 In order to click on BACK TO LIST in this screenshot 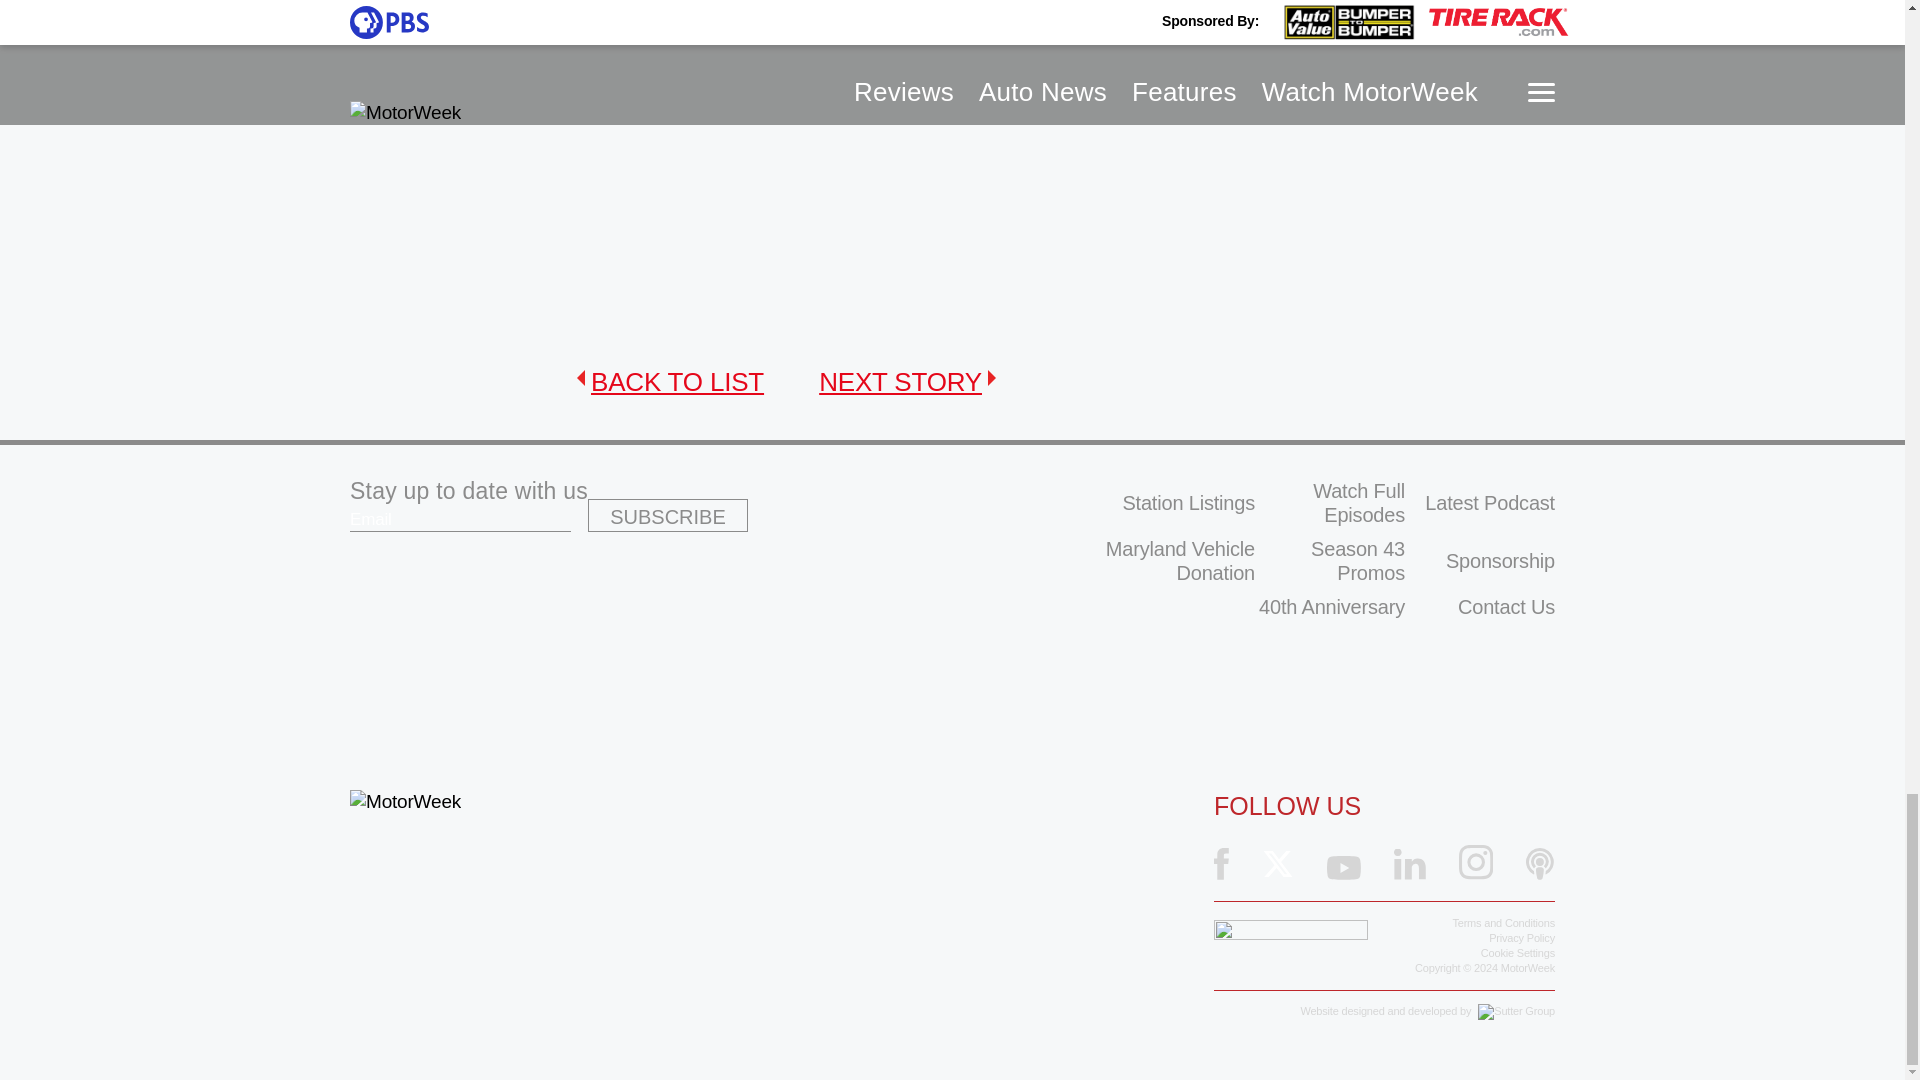, I will do `click(670, 382)`.